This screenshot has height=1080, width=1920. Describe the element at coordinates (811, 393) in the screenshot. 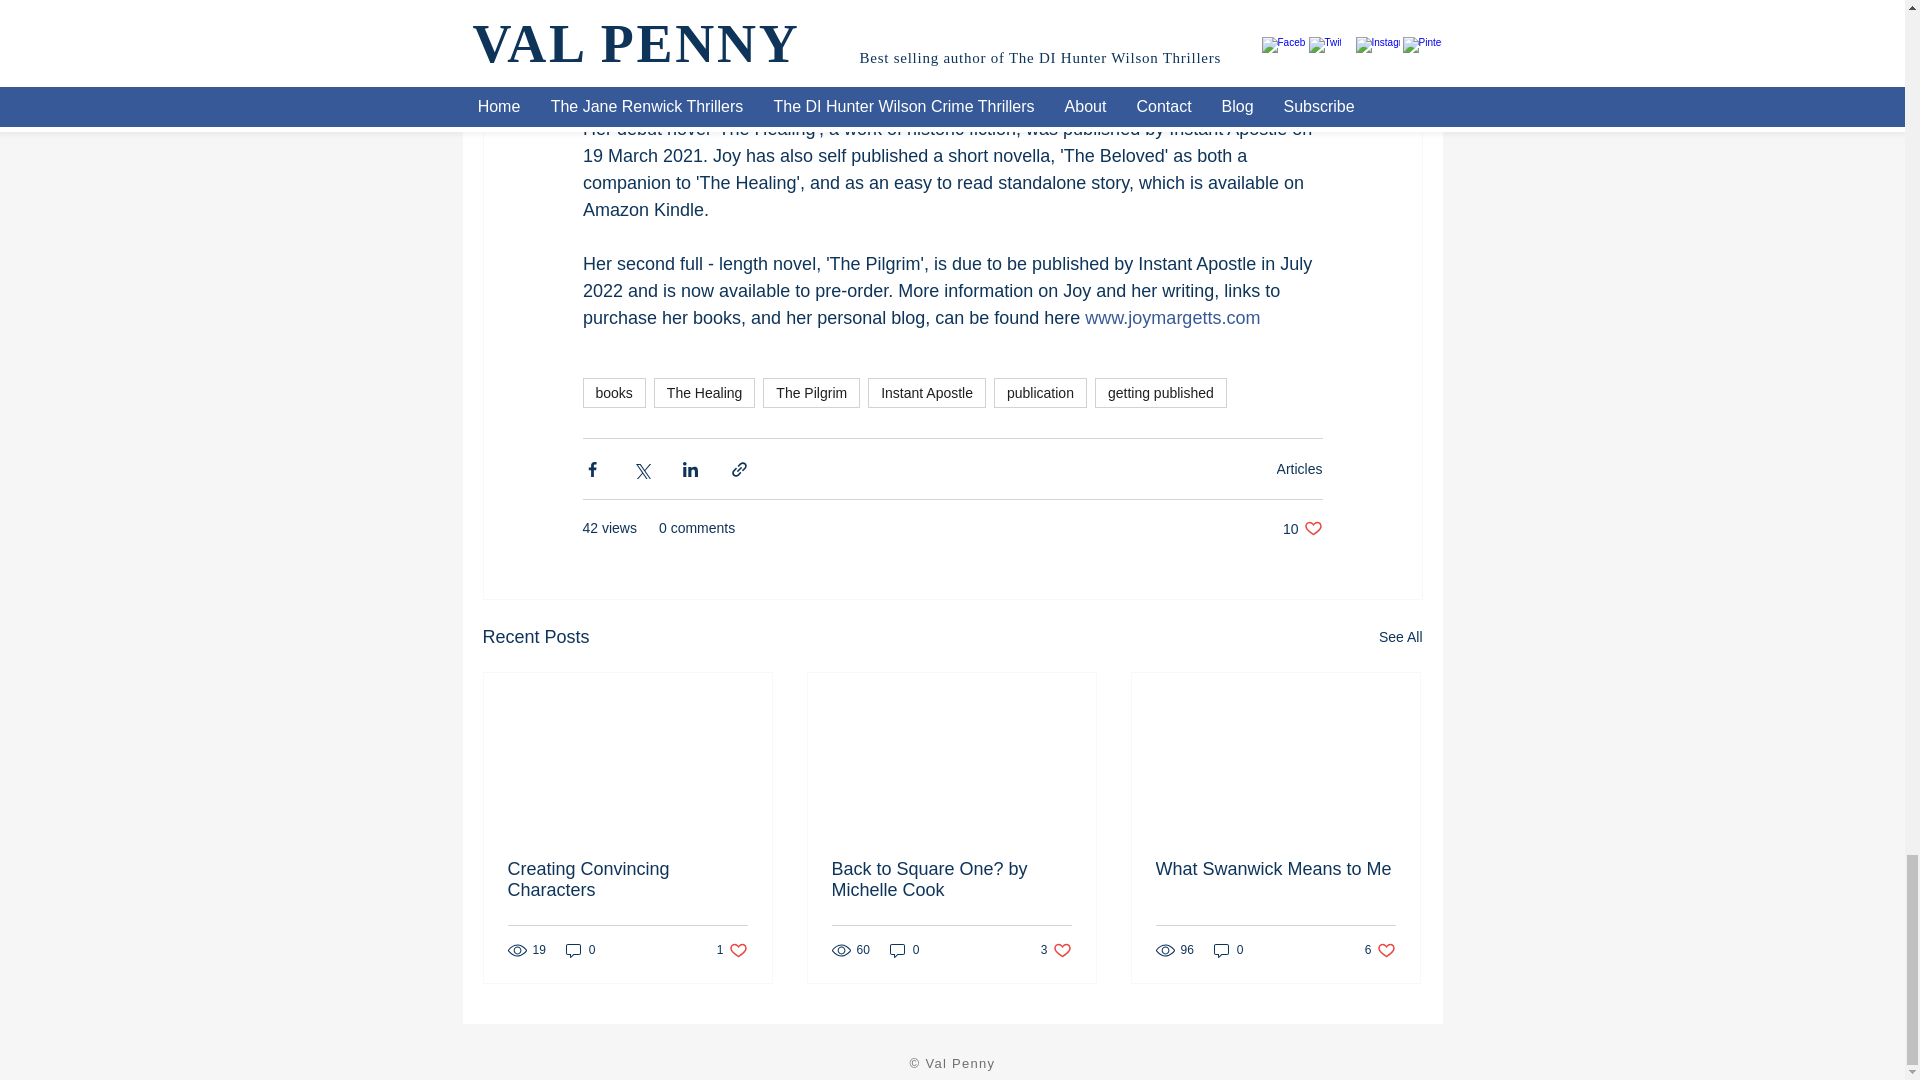

I see `The Pilgrim` at that location.